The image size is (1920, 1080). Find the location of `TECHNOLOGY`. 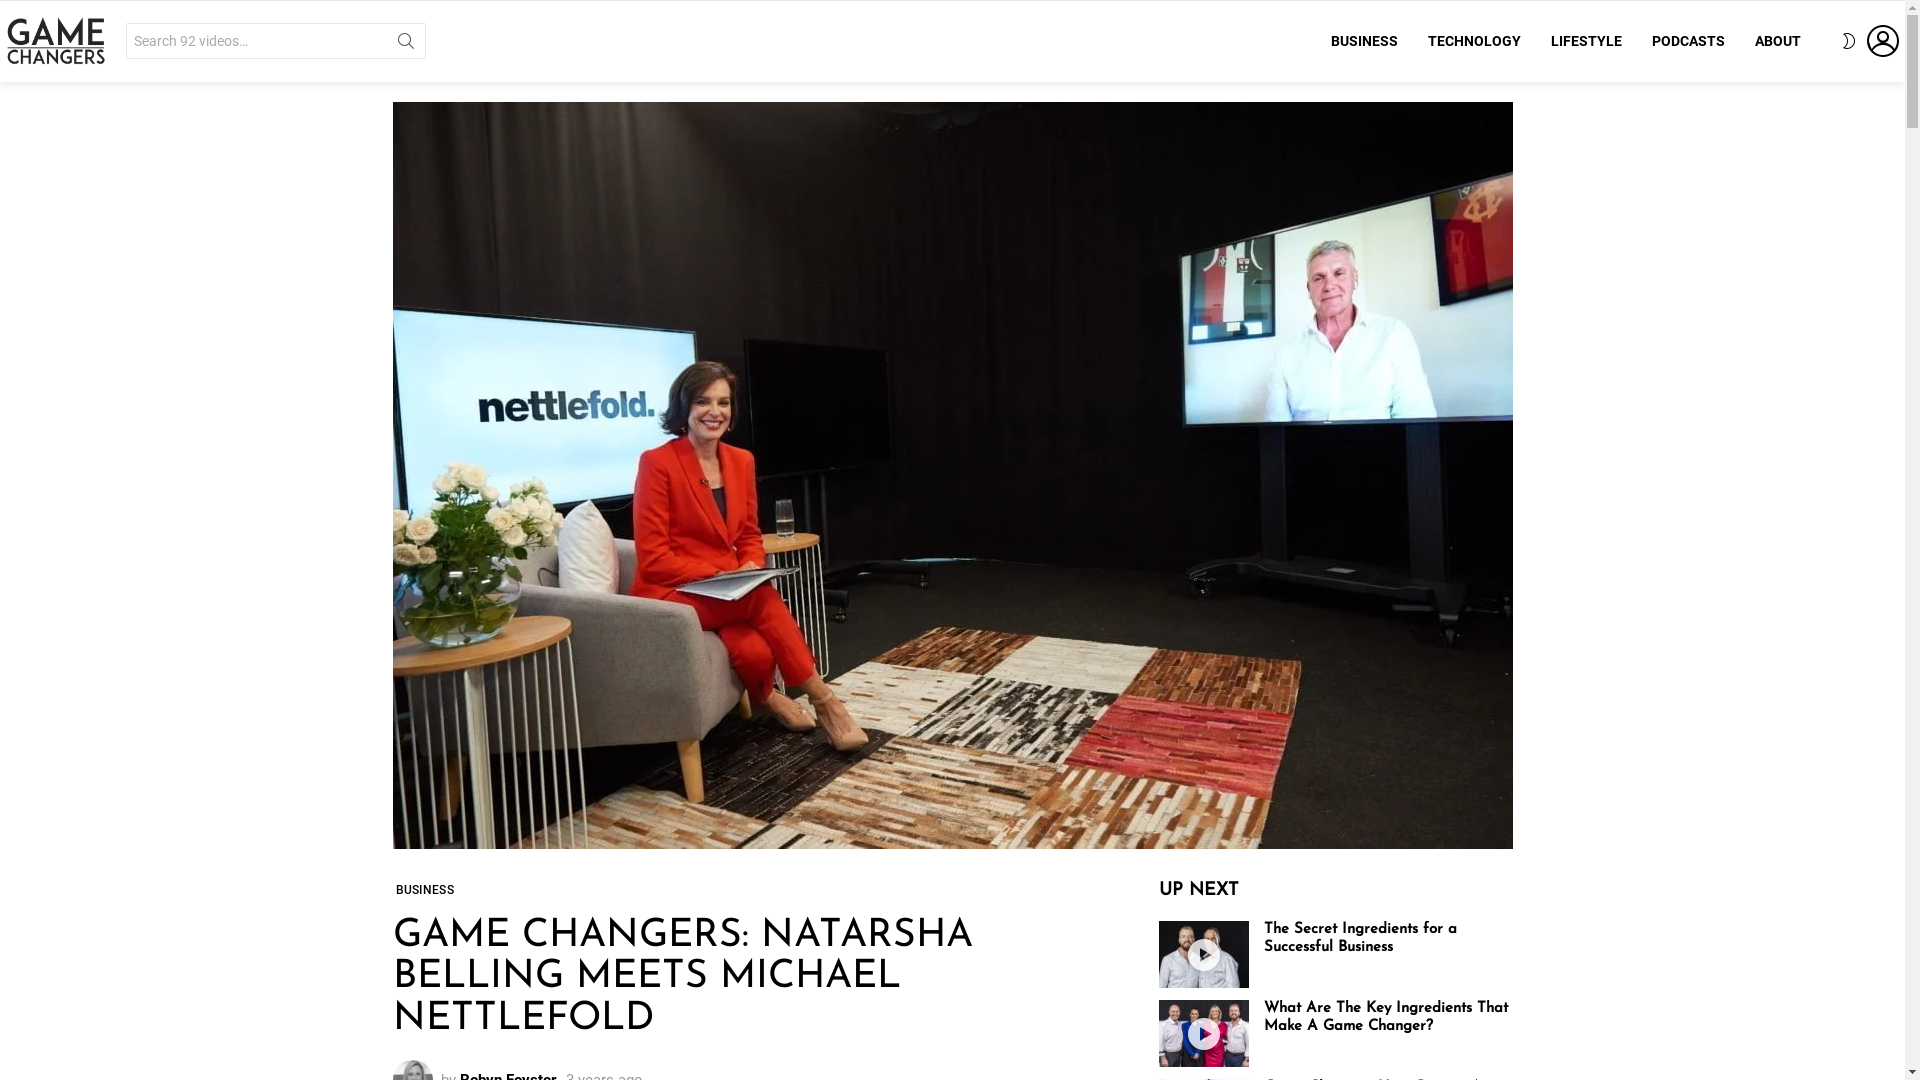

TECHNOLOGY is located at coordinates (1474, 41).